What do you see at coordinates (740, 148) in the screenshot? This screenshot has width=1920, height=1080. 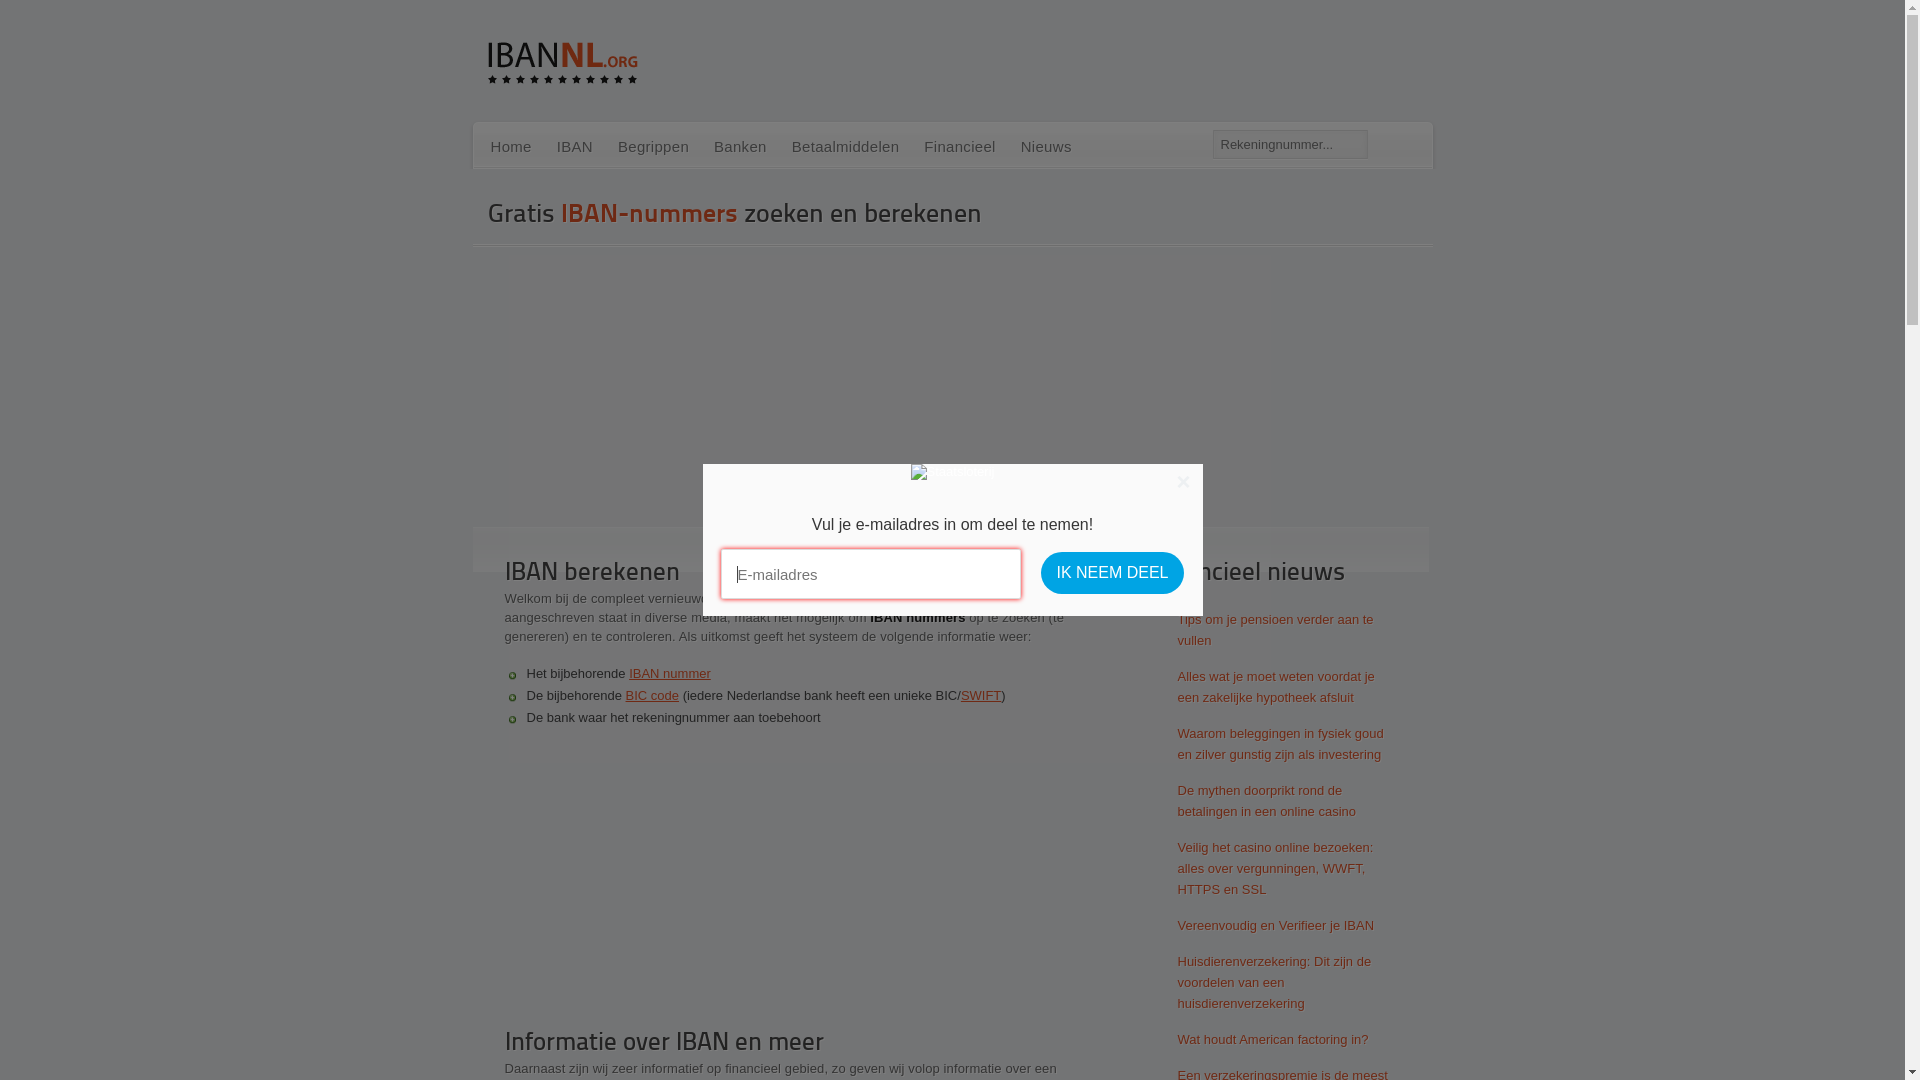 I see `Banken` at bounding box center [740, 148].